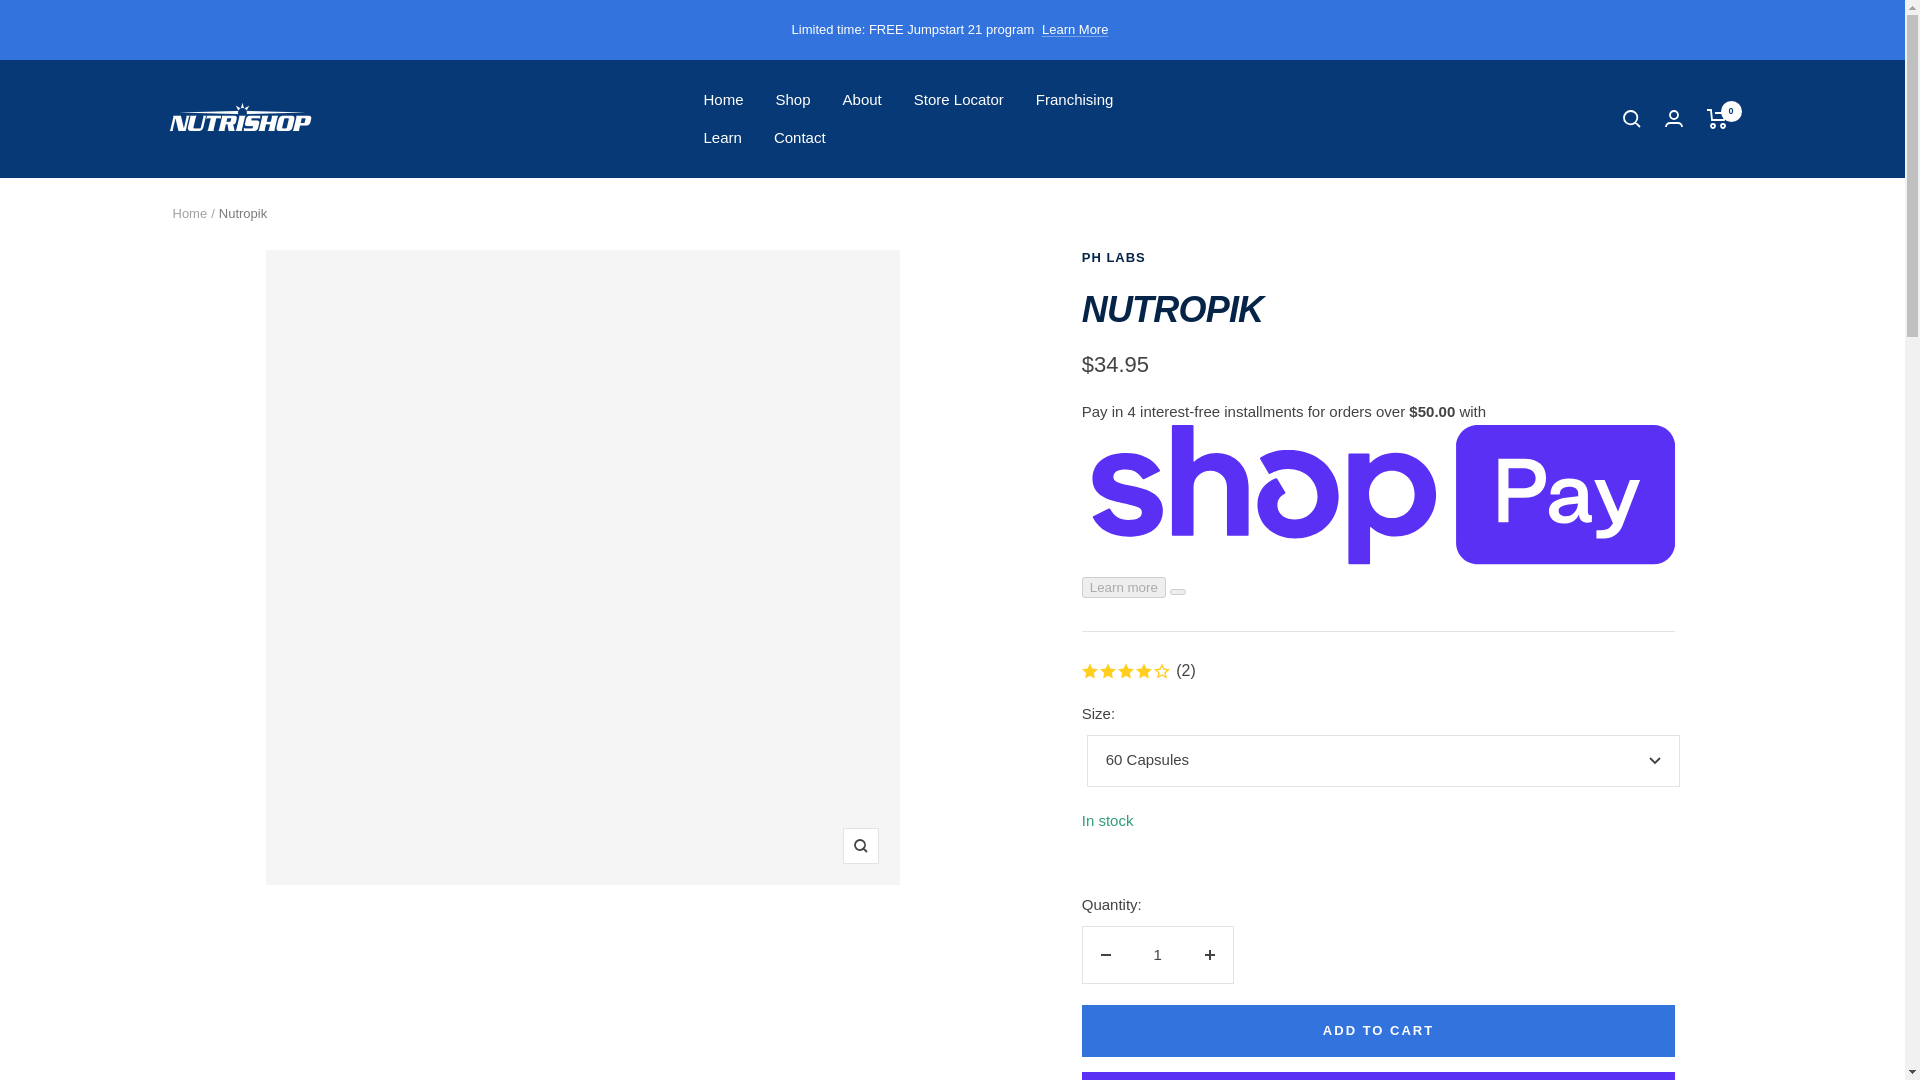 The image size is (1920, 1080). What do you see at coordinates (724, 100) in the screenshot?
I see `Home` at bounding box center [724, 100].